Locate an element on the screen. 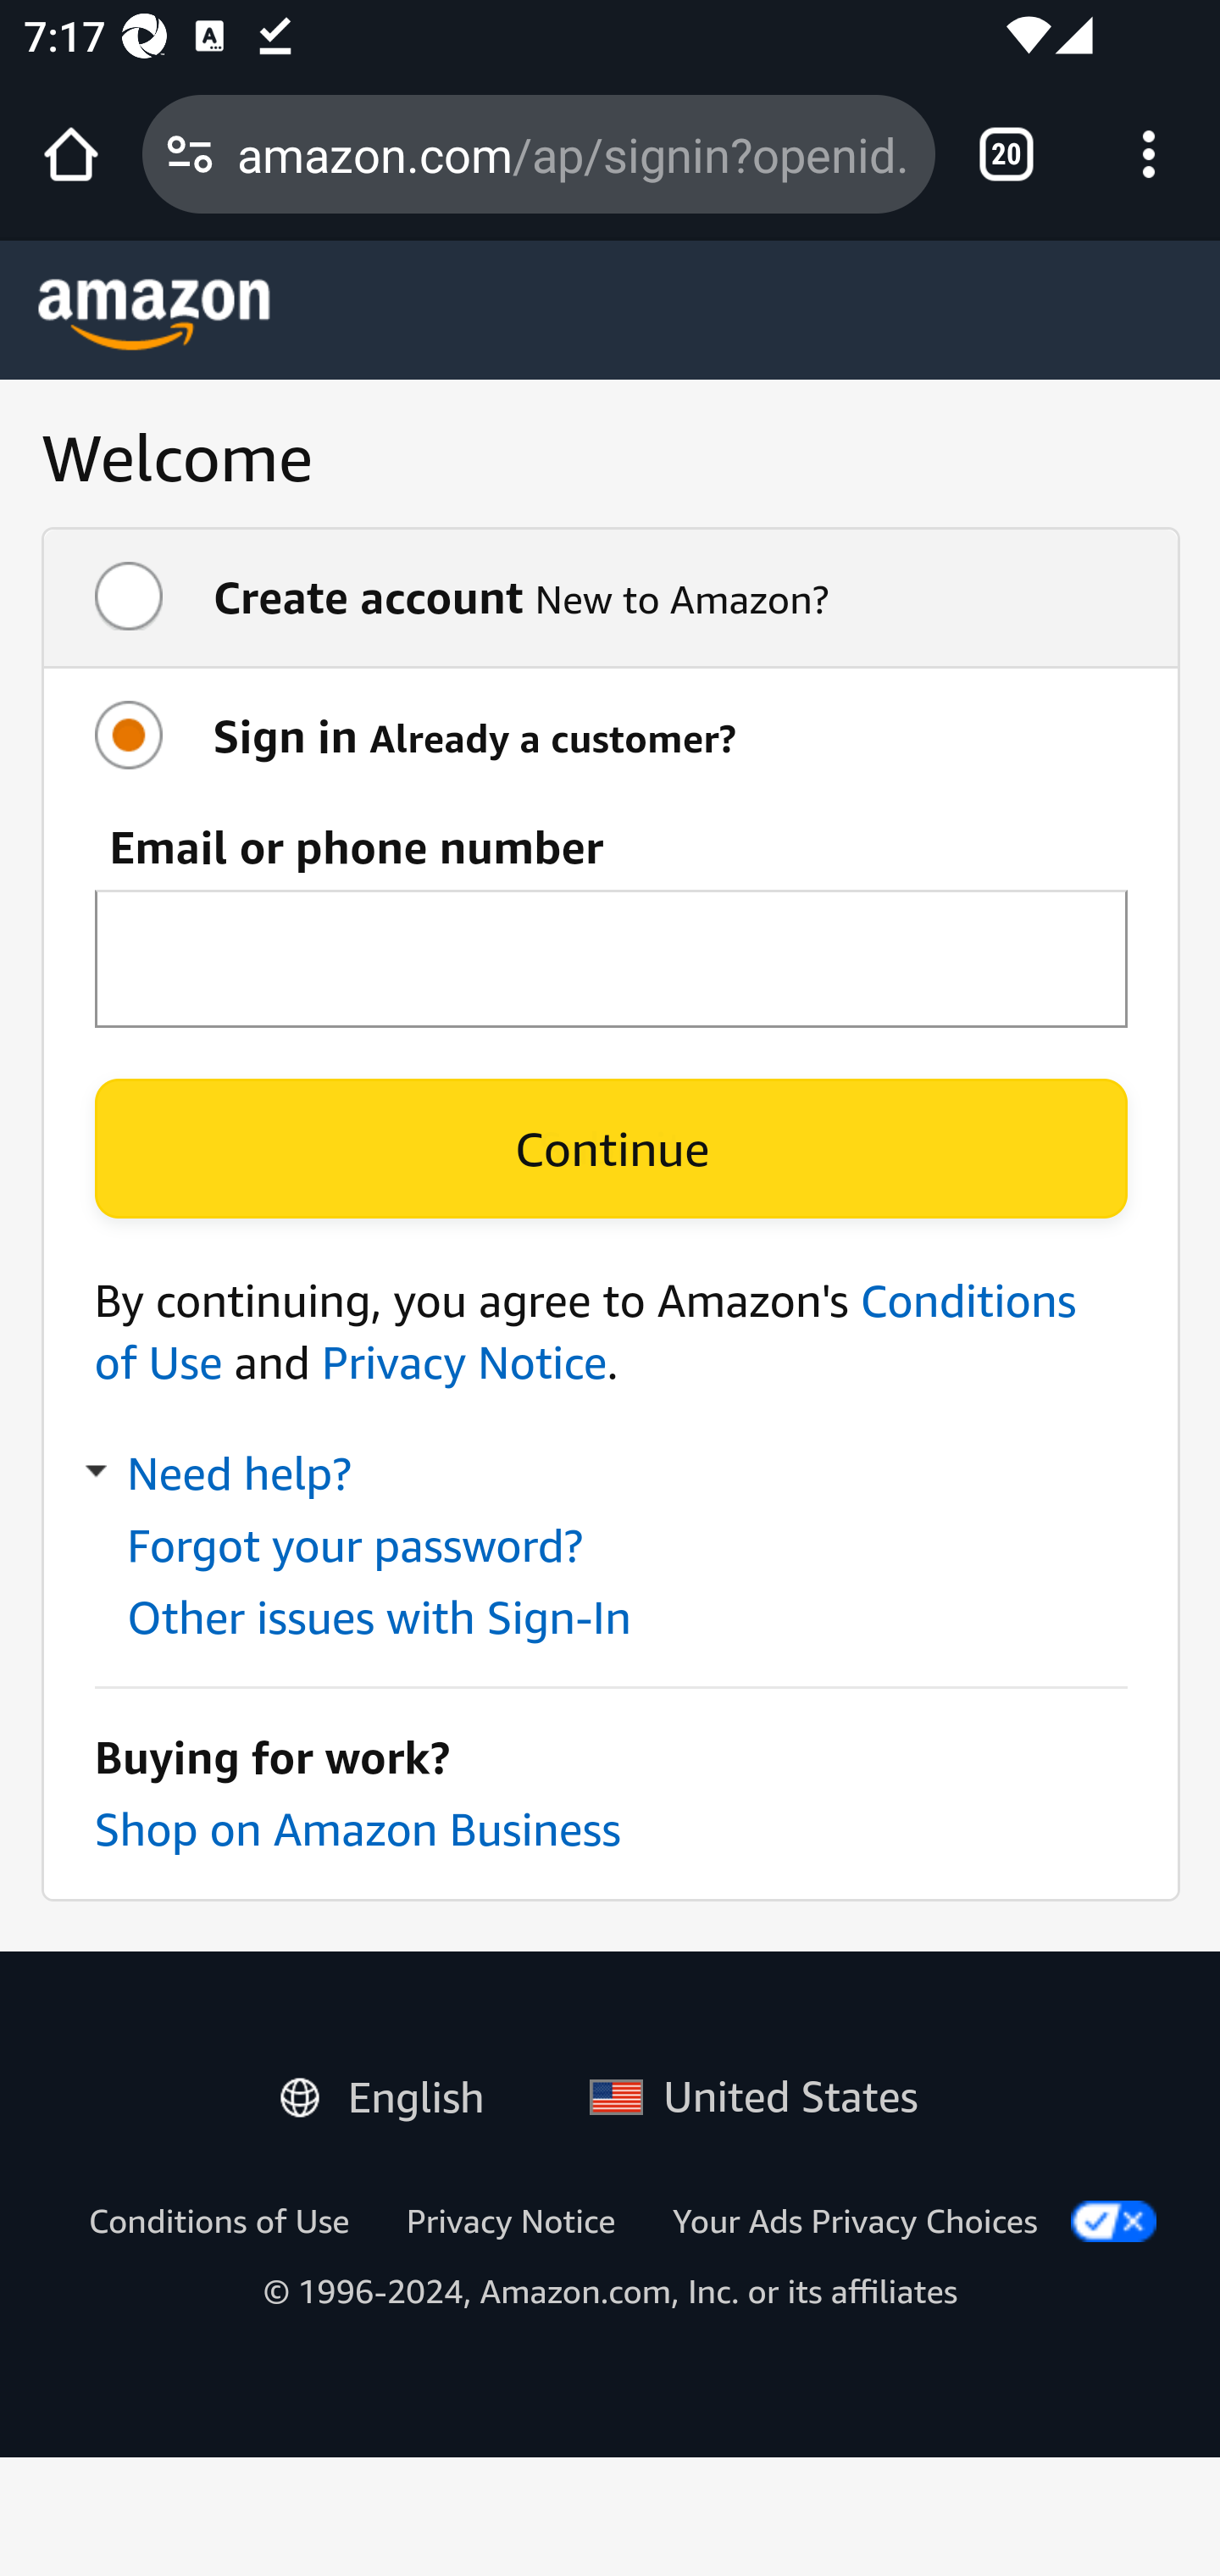  Continue is located at coordinates (611, 1148).